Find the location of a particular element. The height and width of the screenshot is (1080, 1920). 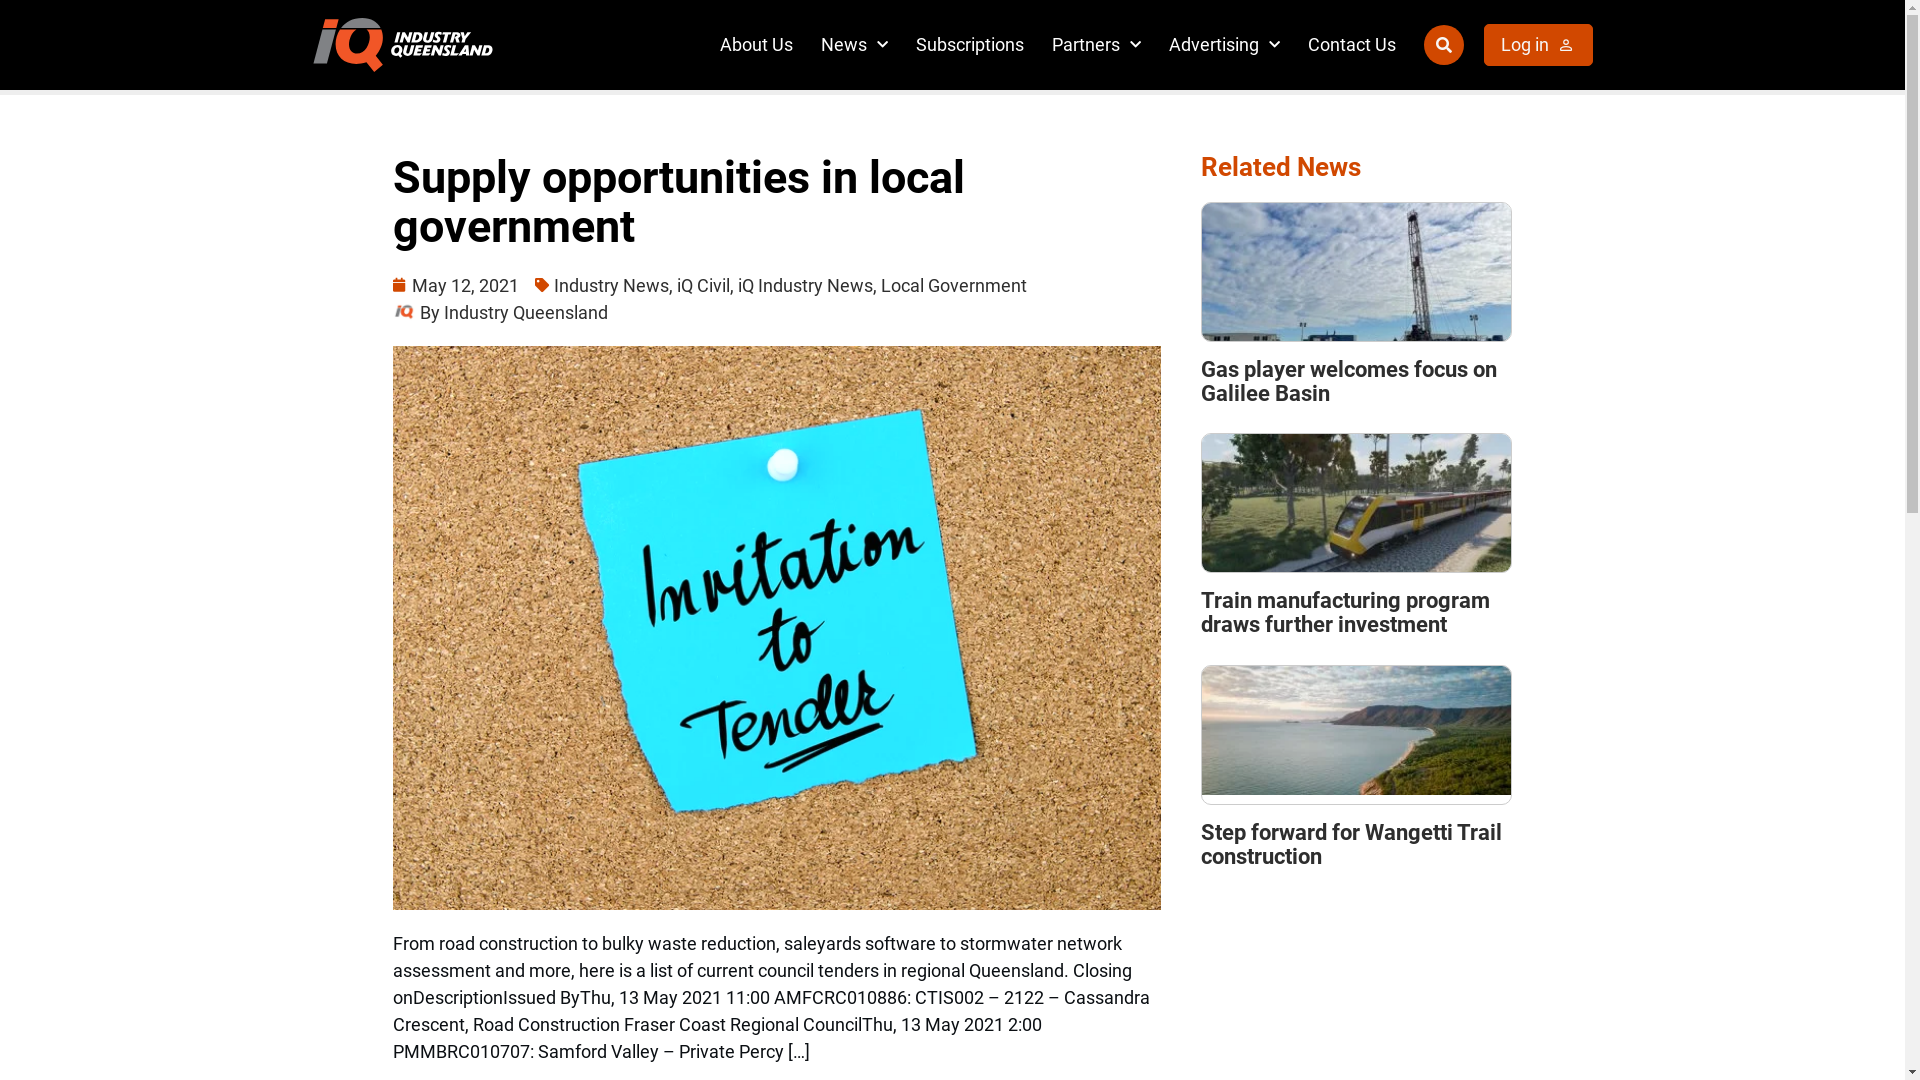

About Us is located at coordinates (756, 44).